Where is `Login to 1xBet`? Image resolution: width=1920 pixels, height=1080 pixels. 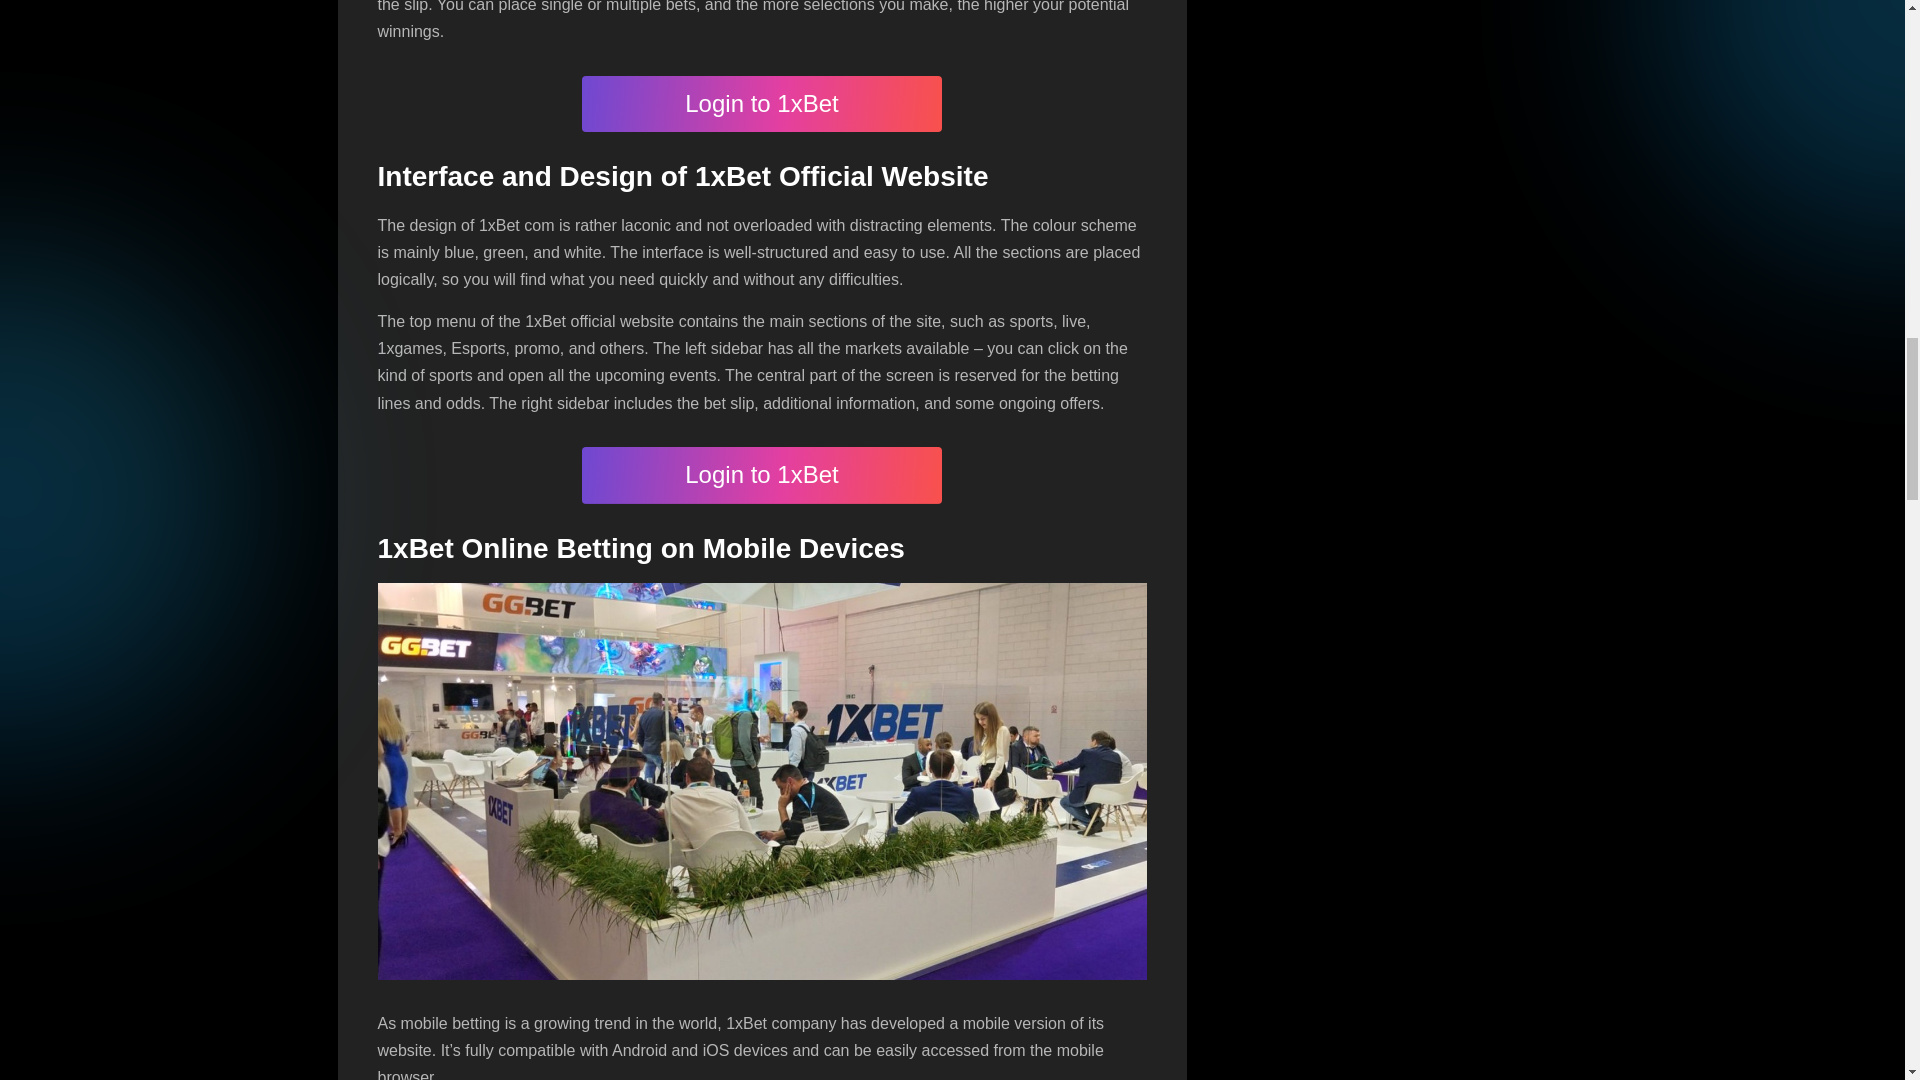
Login to 1xBet is located at coordinates (762, 476).